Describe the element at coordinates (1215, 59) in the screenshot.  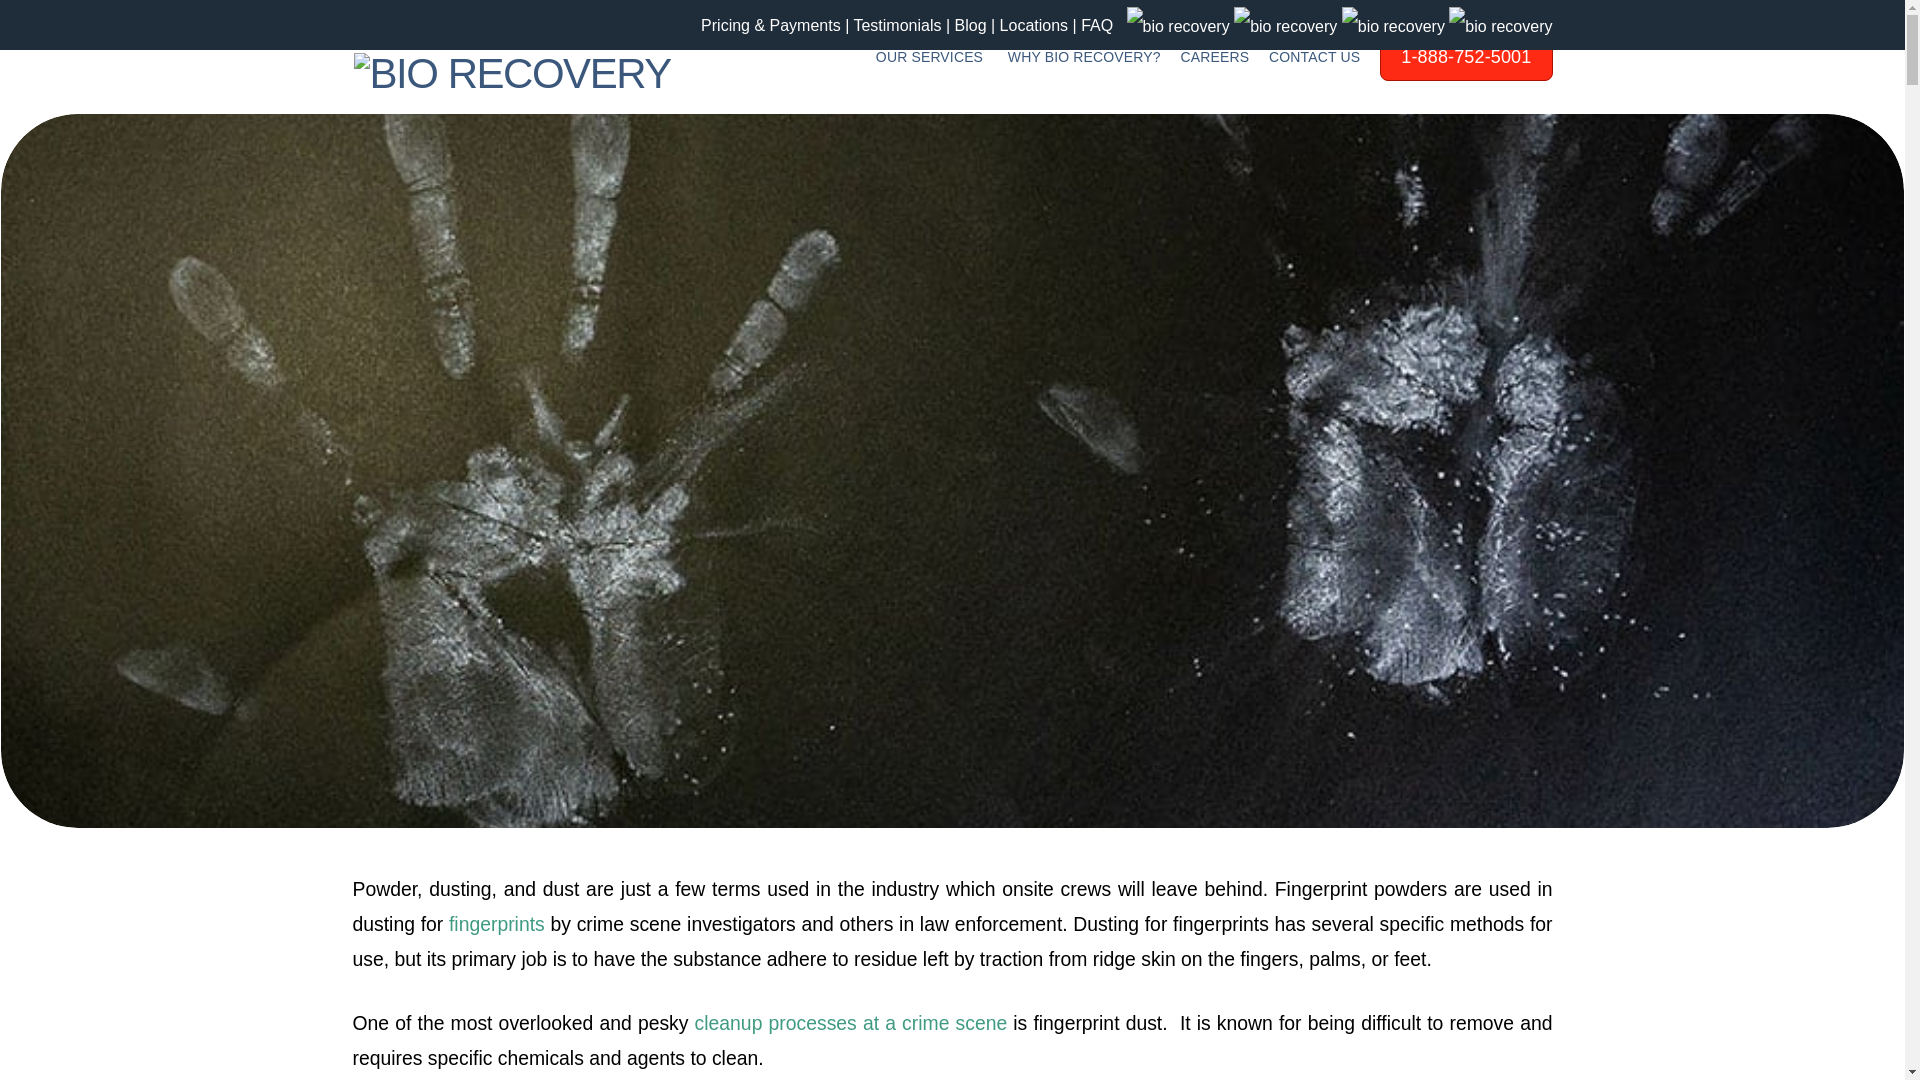
I see `CAREERS` at that location.